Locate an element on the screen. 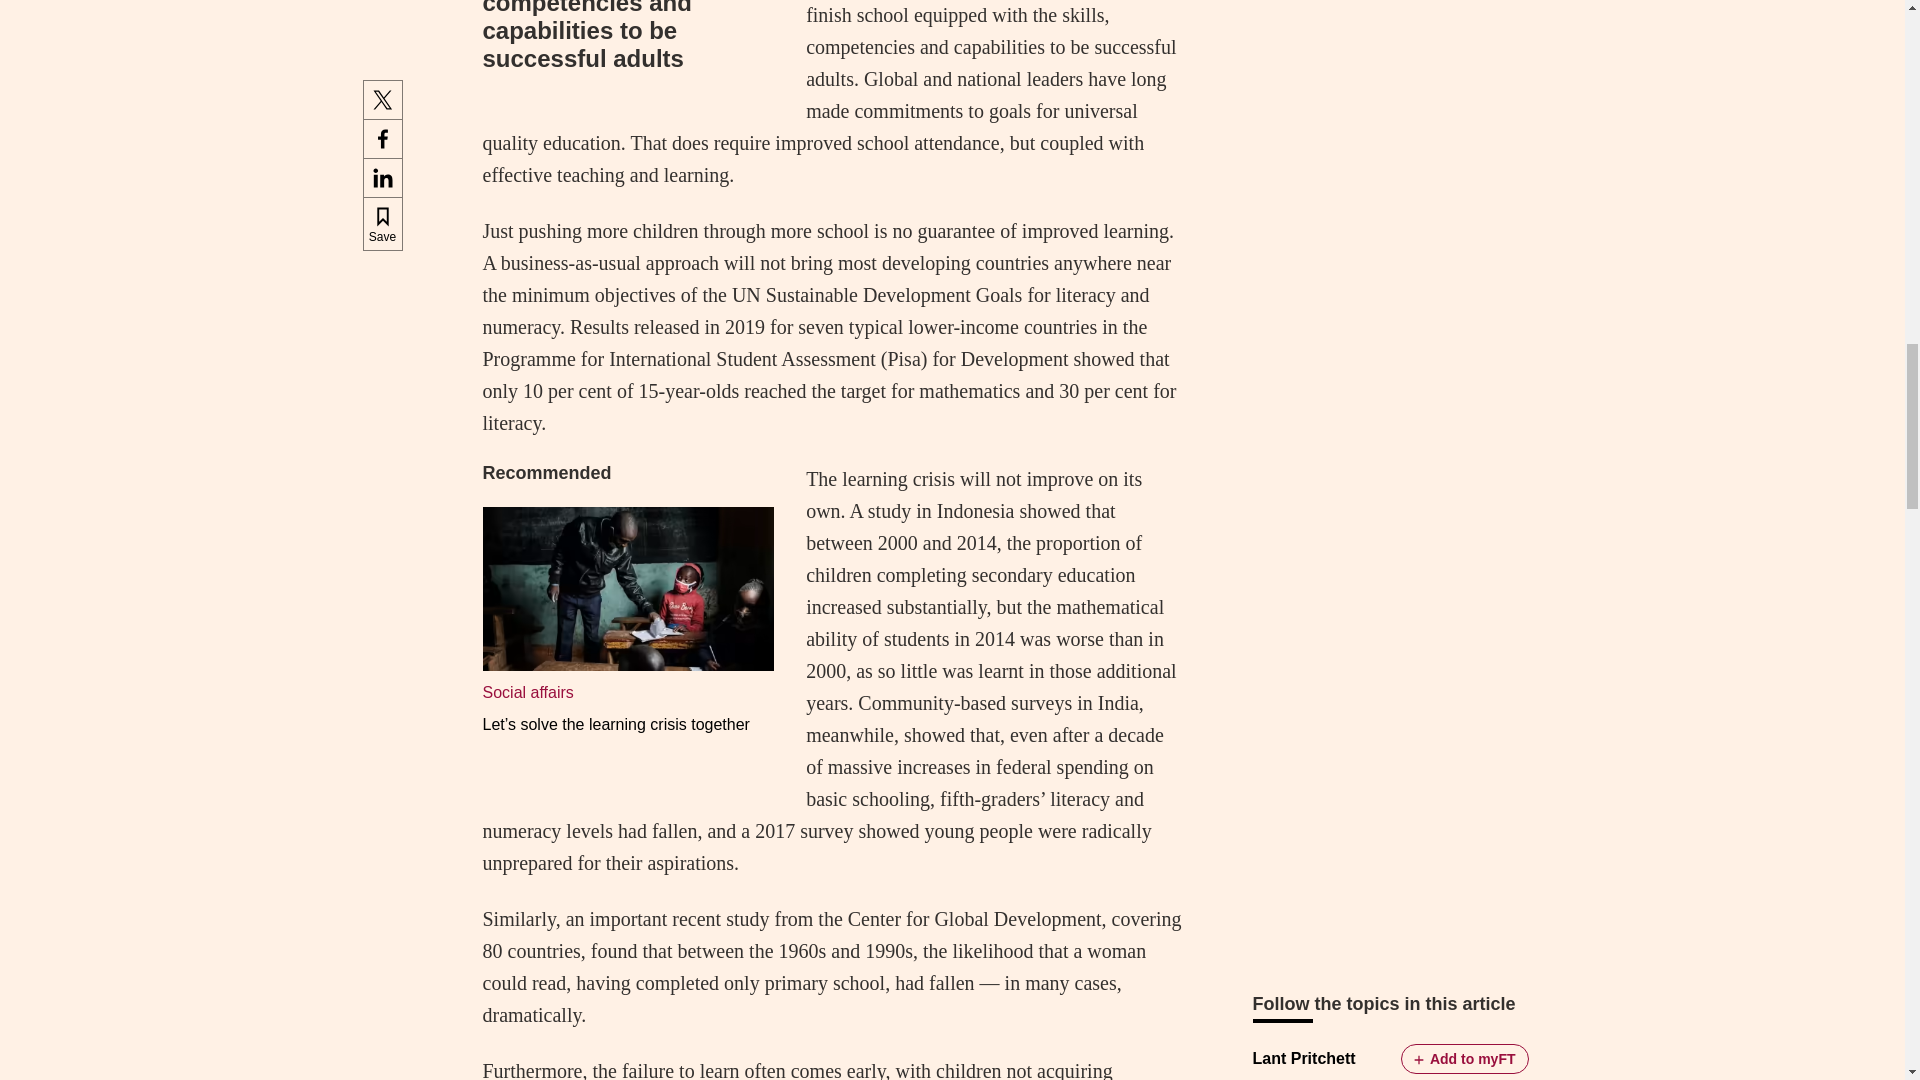 The image size is (1920, 1080). Add Lant Pritchett to myFT is located at coordinates (1464, 1058).